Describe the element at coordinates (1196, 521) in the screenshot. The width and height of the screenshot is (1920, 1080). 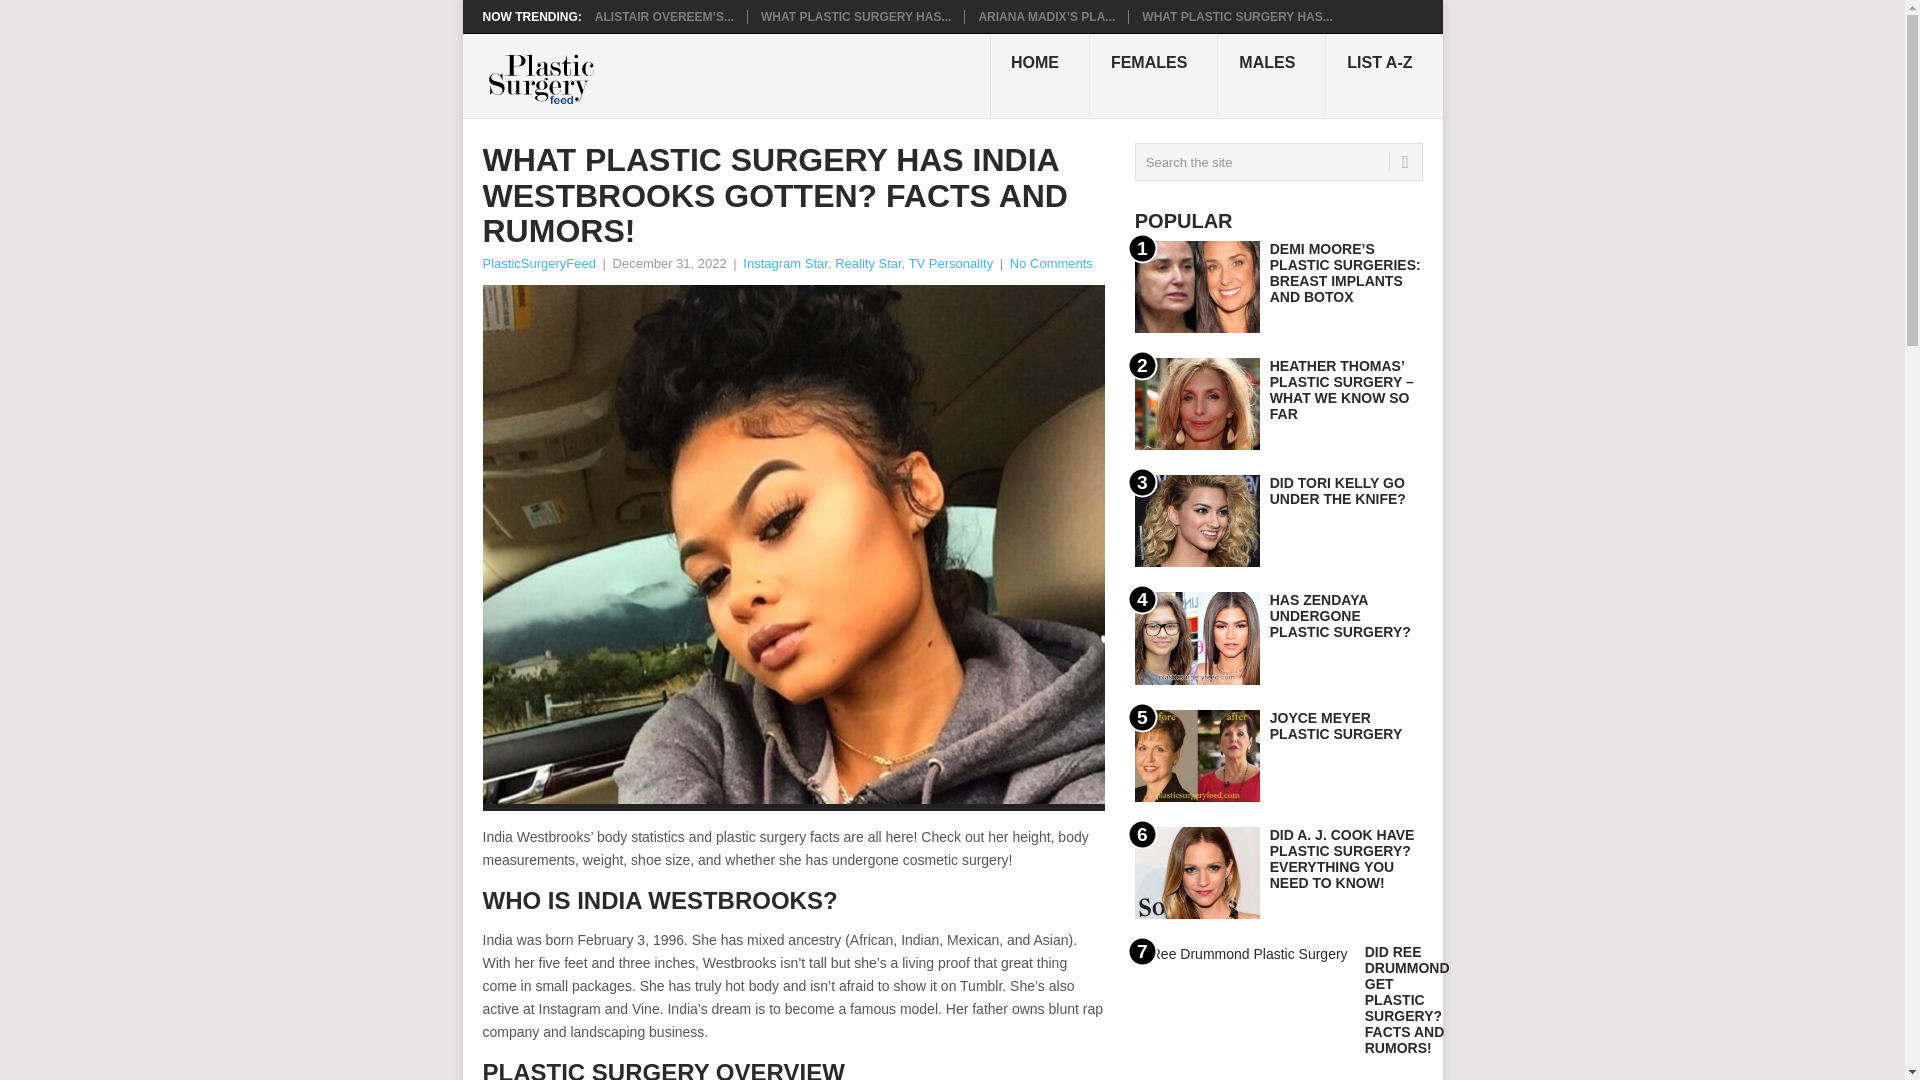
I see `3` at that location.